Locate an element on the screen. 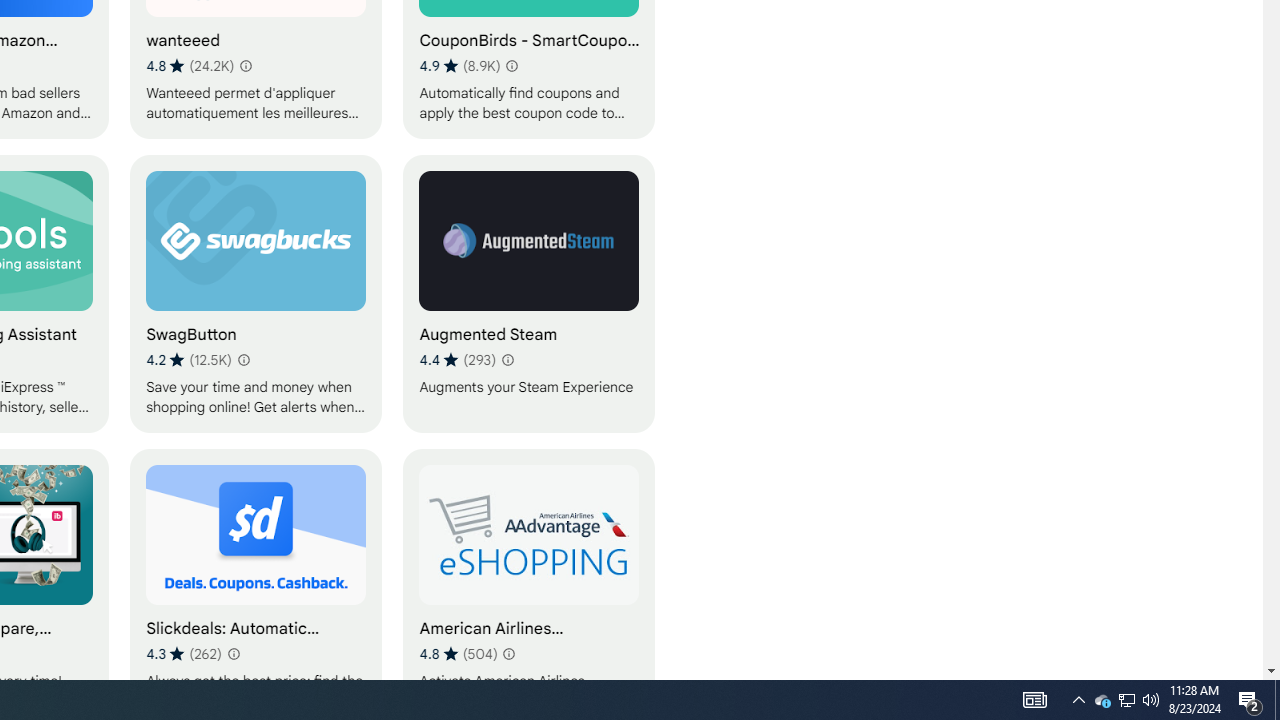 This screenshot has height=720, width=1280. Learn more about results and reviews "Augmented Steam" is located at coordinates (506, 360).